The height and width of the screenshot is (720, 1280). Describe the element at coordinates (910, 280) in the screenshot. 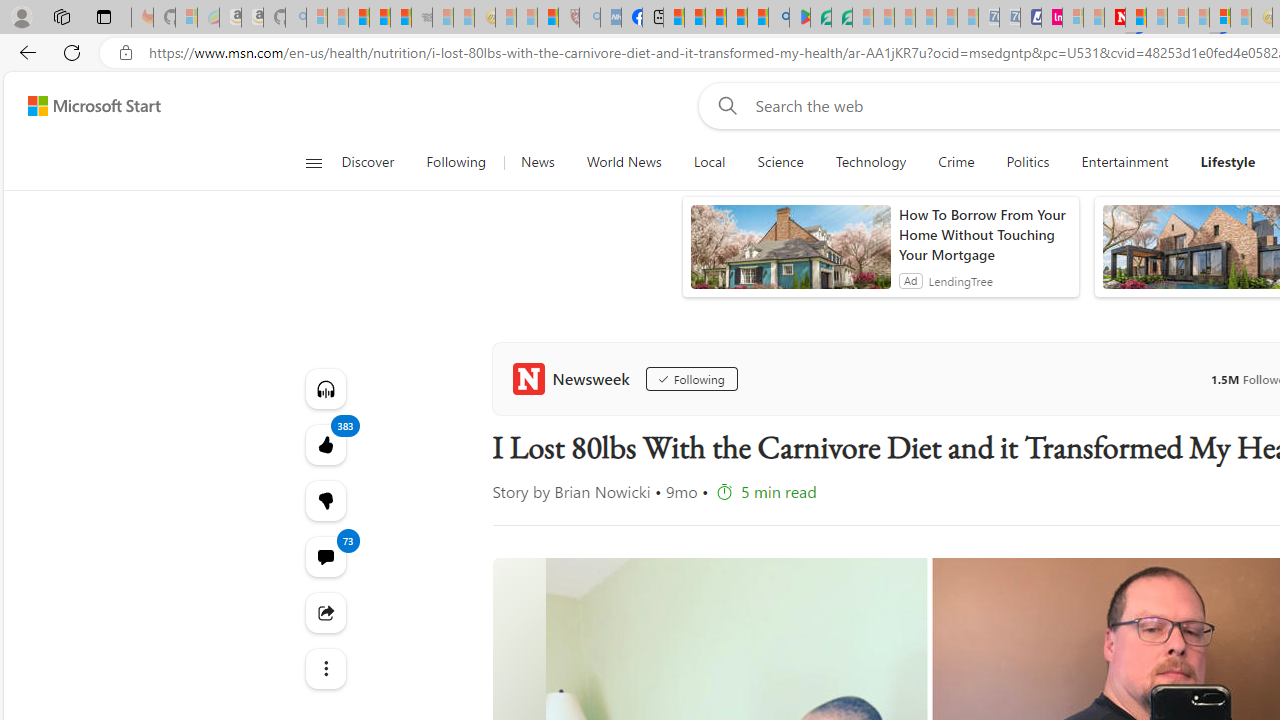

I see `Ad` at that location.